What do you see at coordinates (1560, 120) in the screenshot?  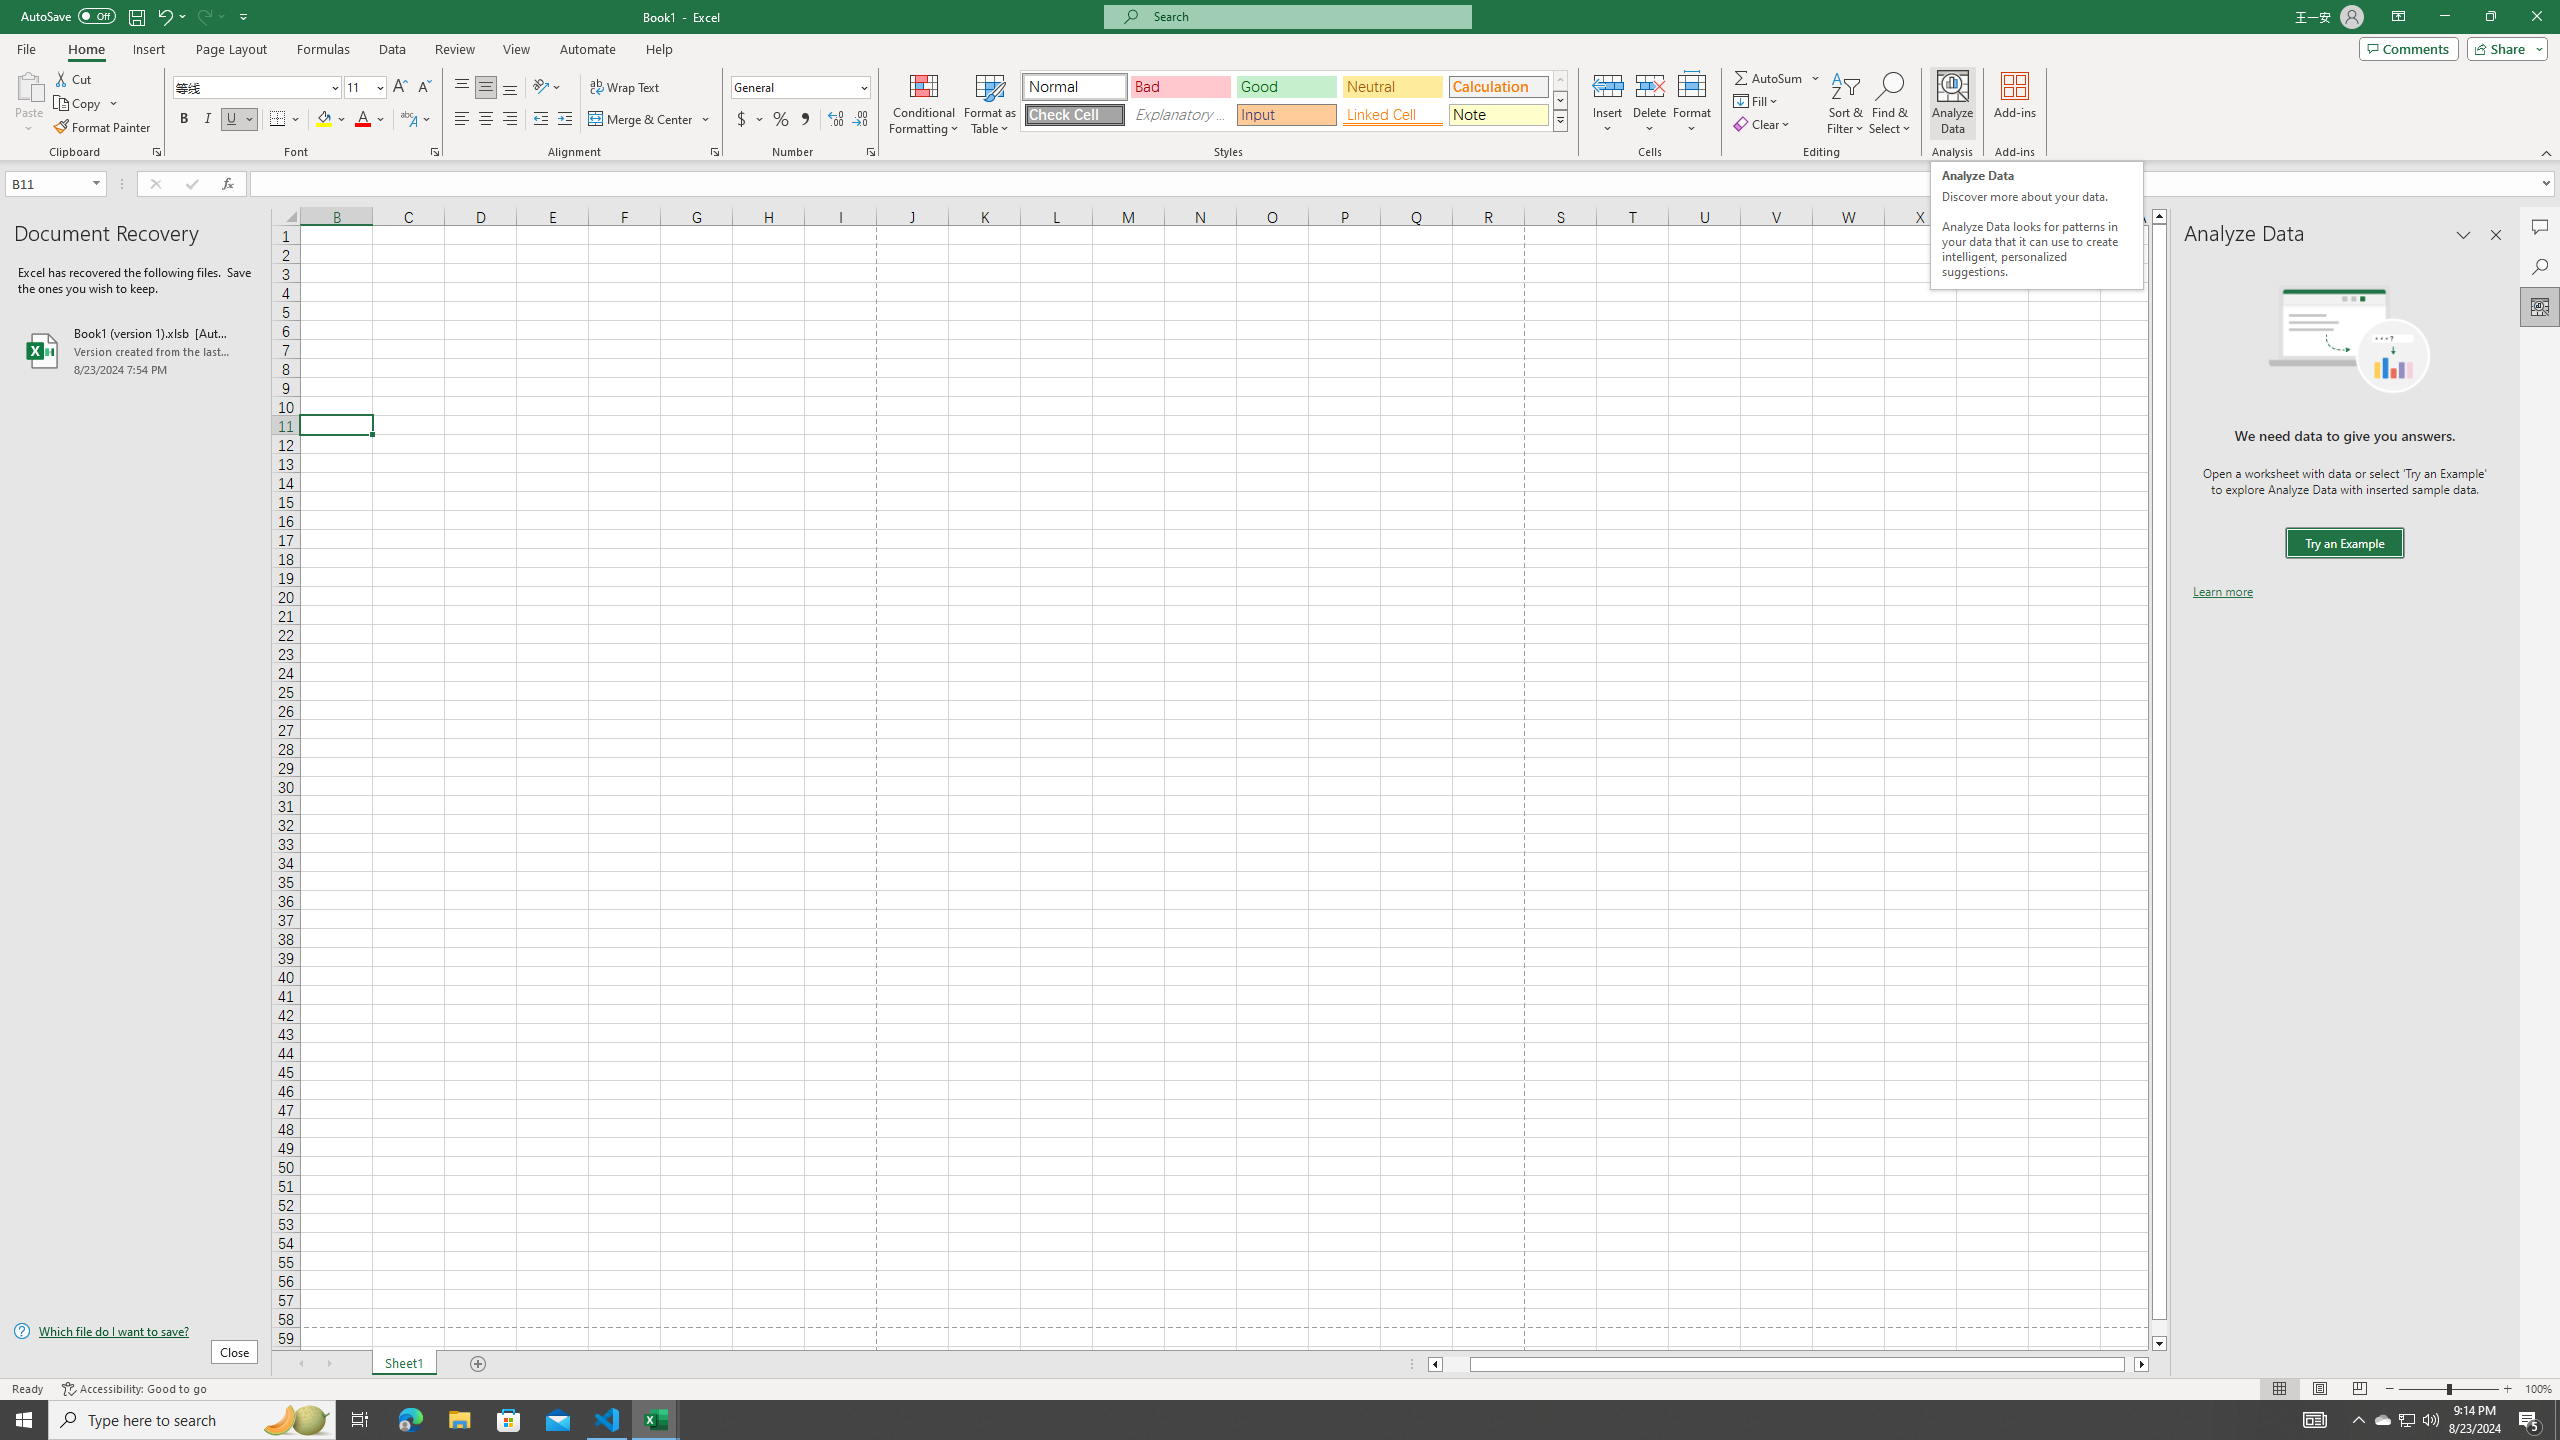 I see `Class: NetUIImage` at bounding box center [1560, 120].